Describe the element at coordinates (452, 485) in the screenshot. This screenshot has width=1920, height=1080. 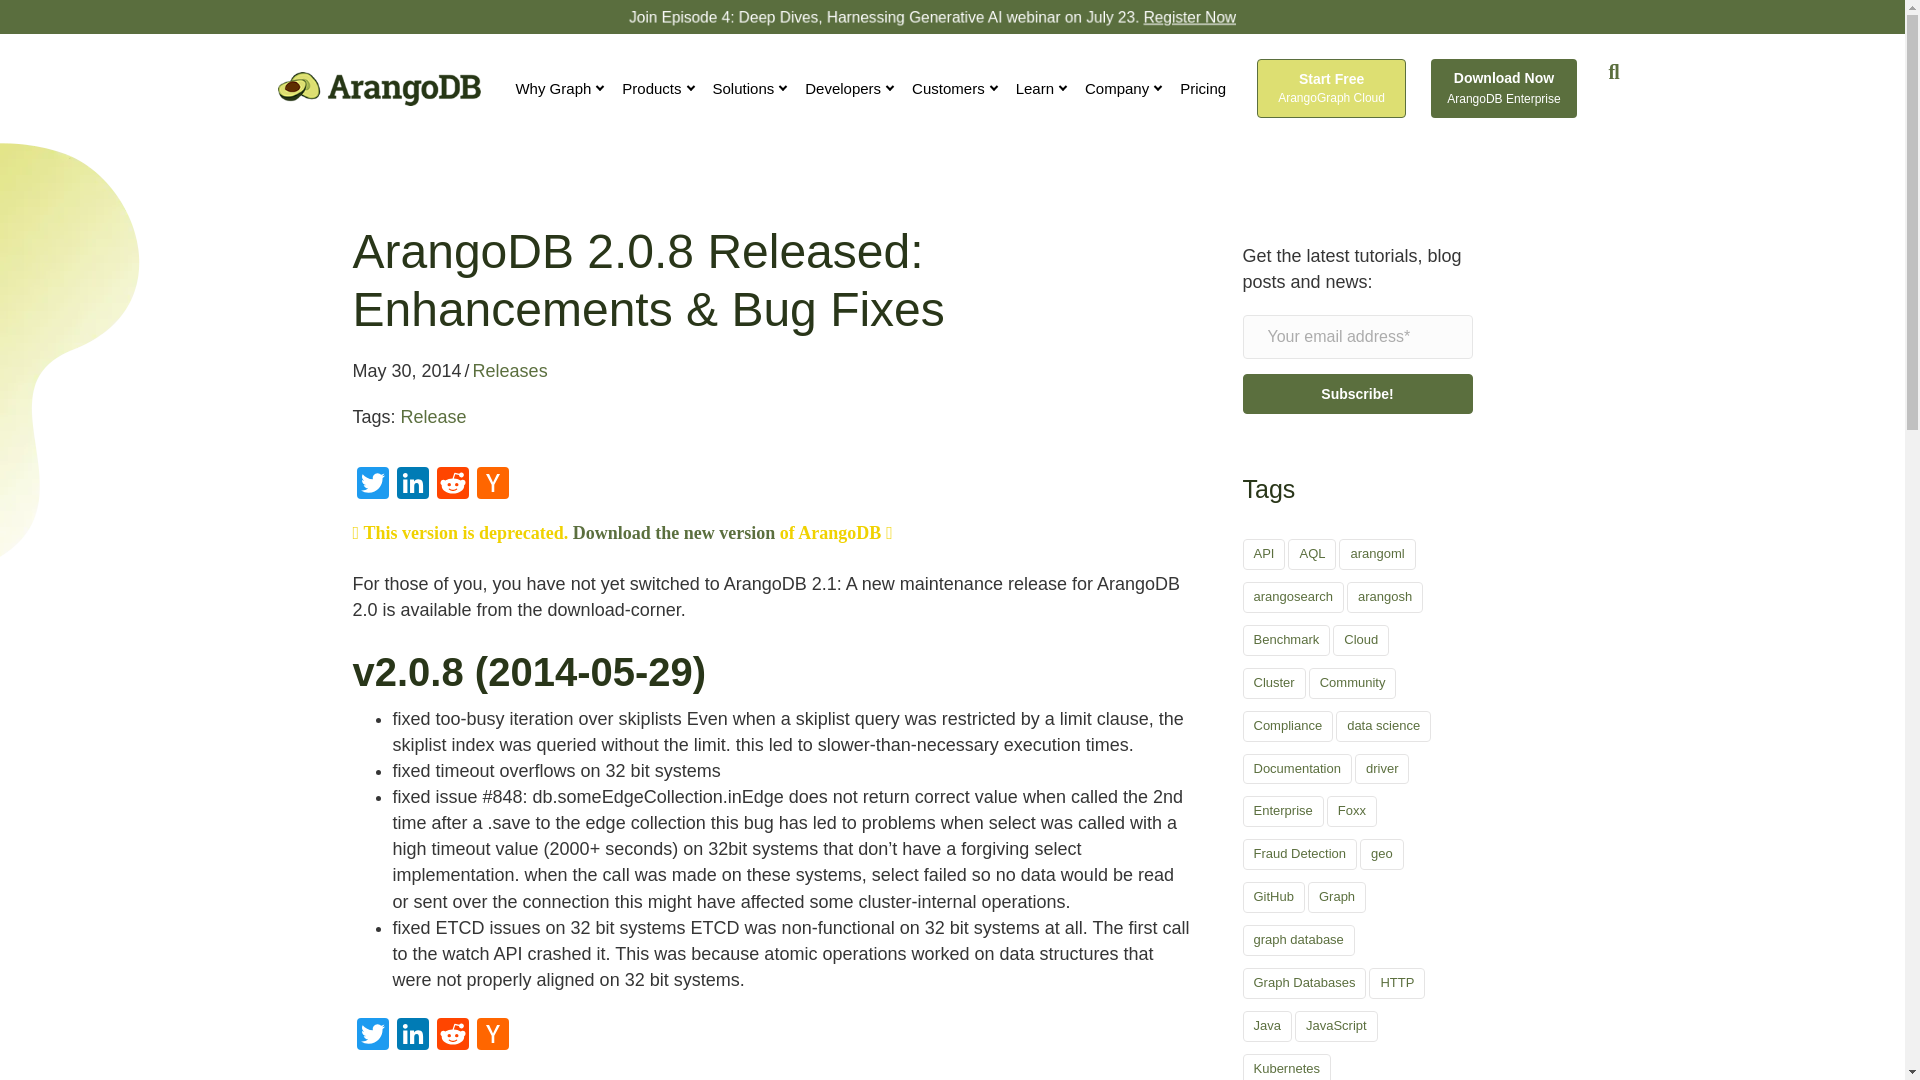
I see `Reddit` at that location.